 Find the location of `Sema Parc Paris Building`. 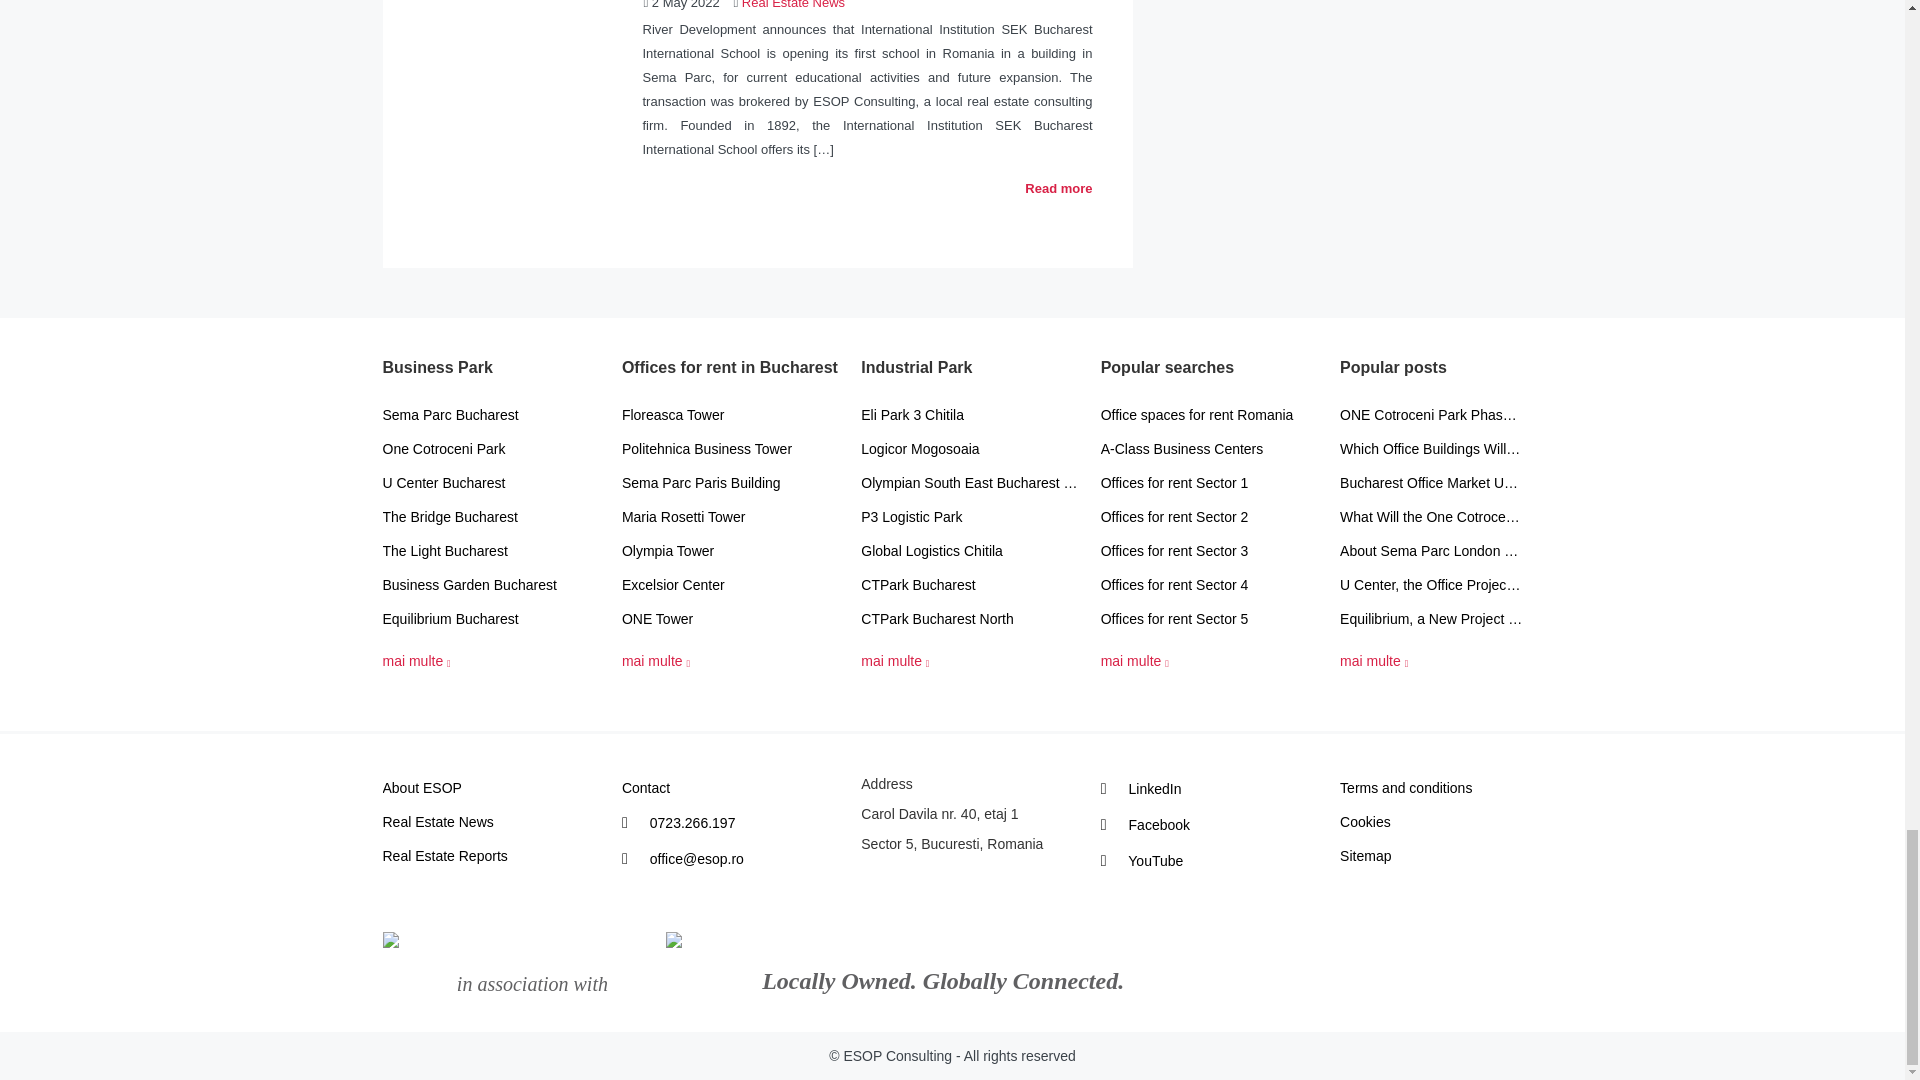

Sema Parc Paris Building is located at coordinates (731, 483).